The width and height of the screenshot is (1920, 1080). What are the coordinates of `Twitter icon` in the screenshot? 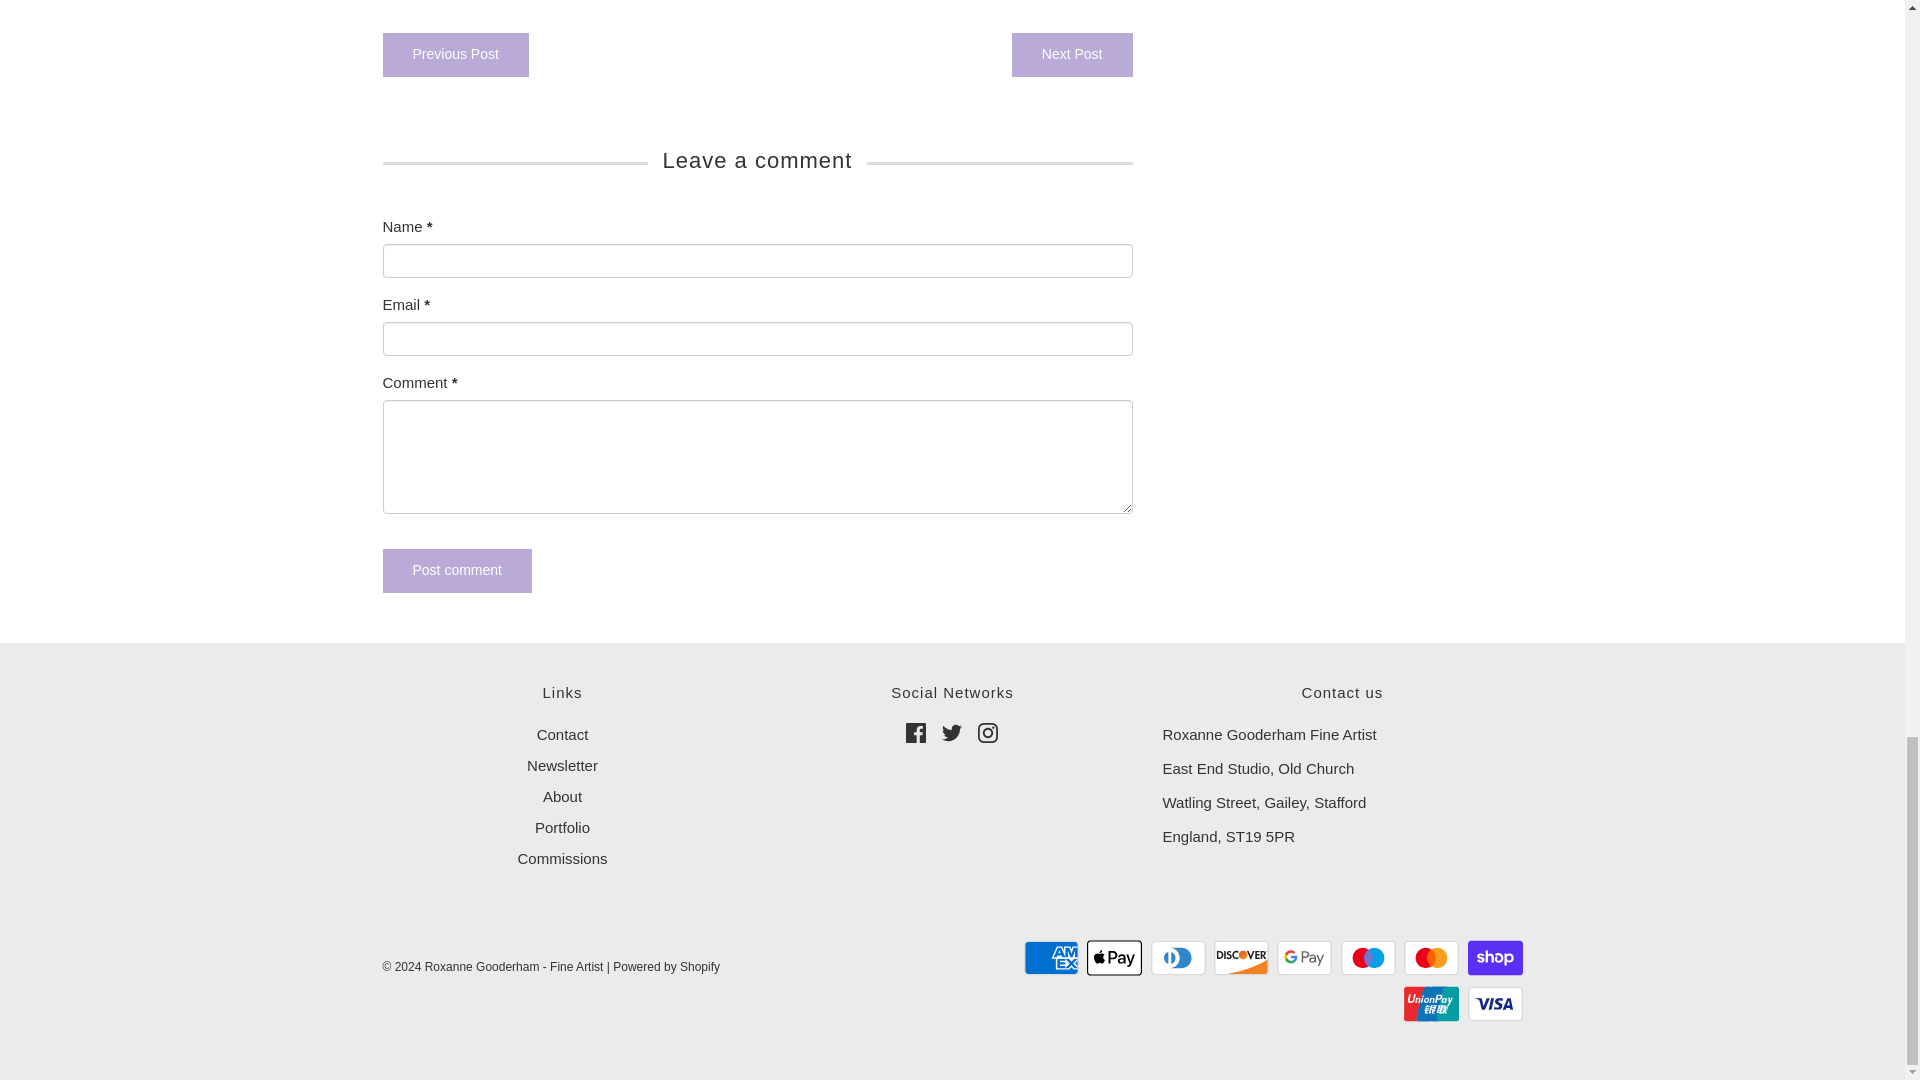 It's located at (952, 732).